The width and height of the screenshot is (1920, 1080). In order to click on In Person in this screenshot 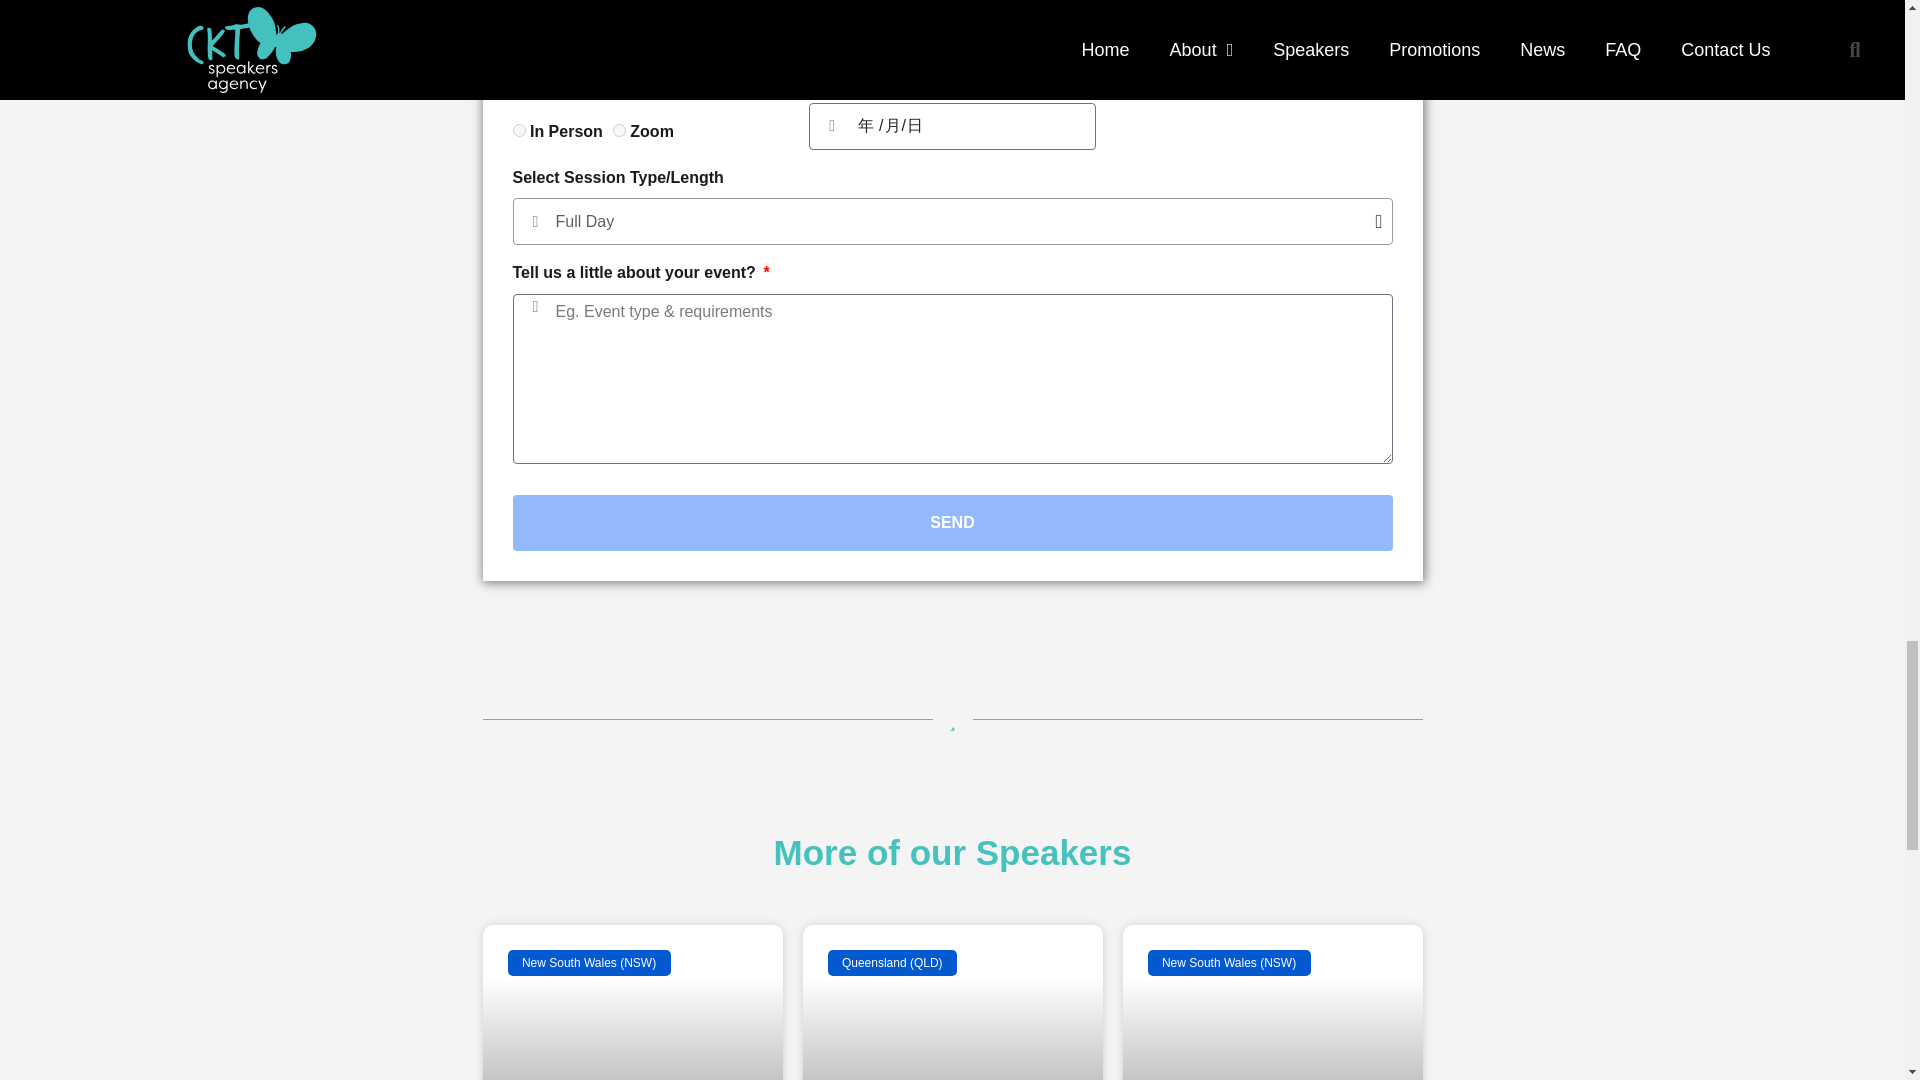, I will do `click(518, 130)`.